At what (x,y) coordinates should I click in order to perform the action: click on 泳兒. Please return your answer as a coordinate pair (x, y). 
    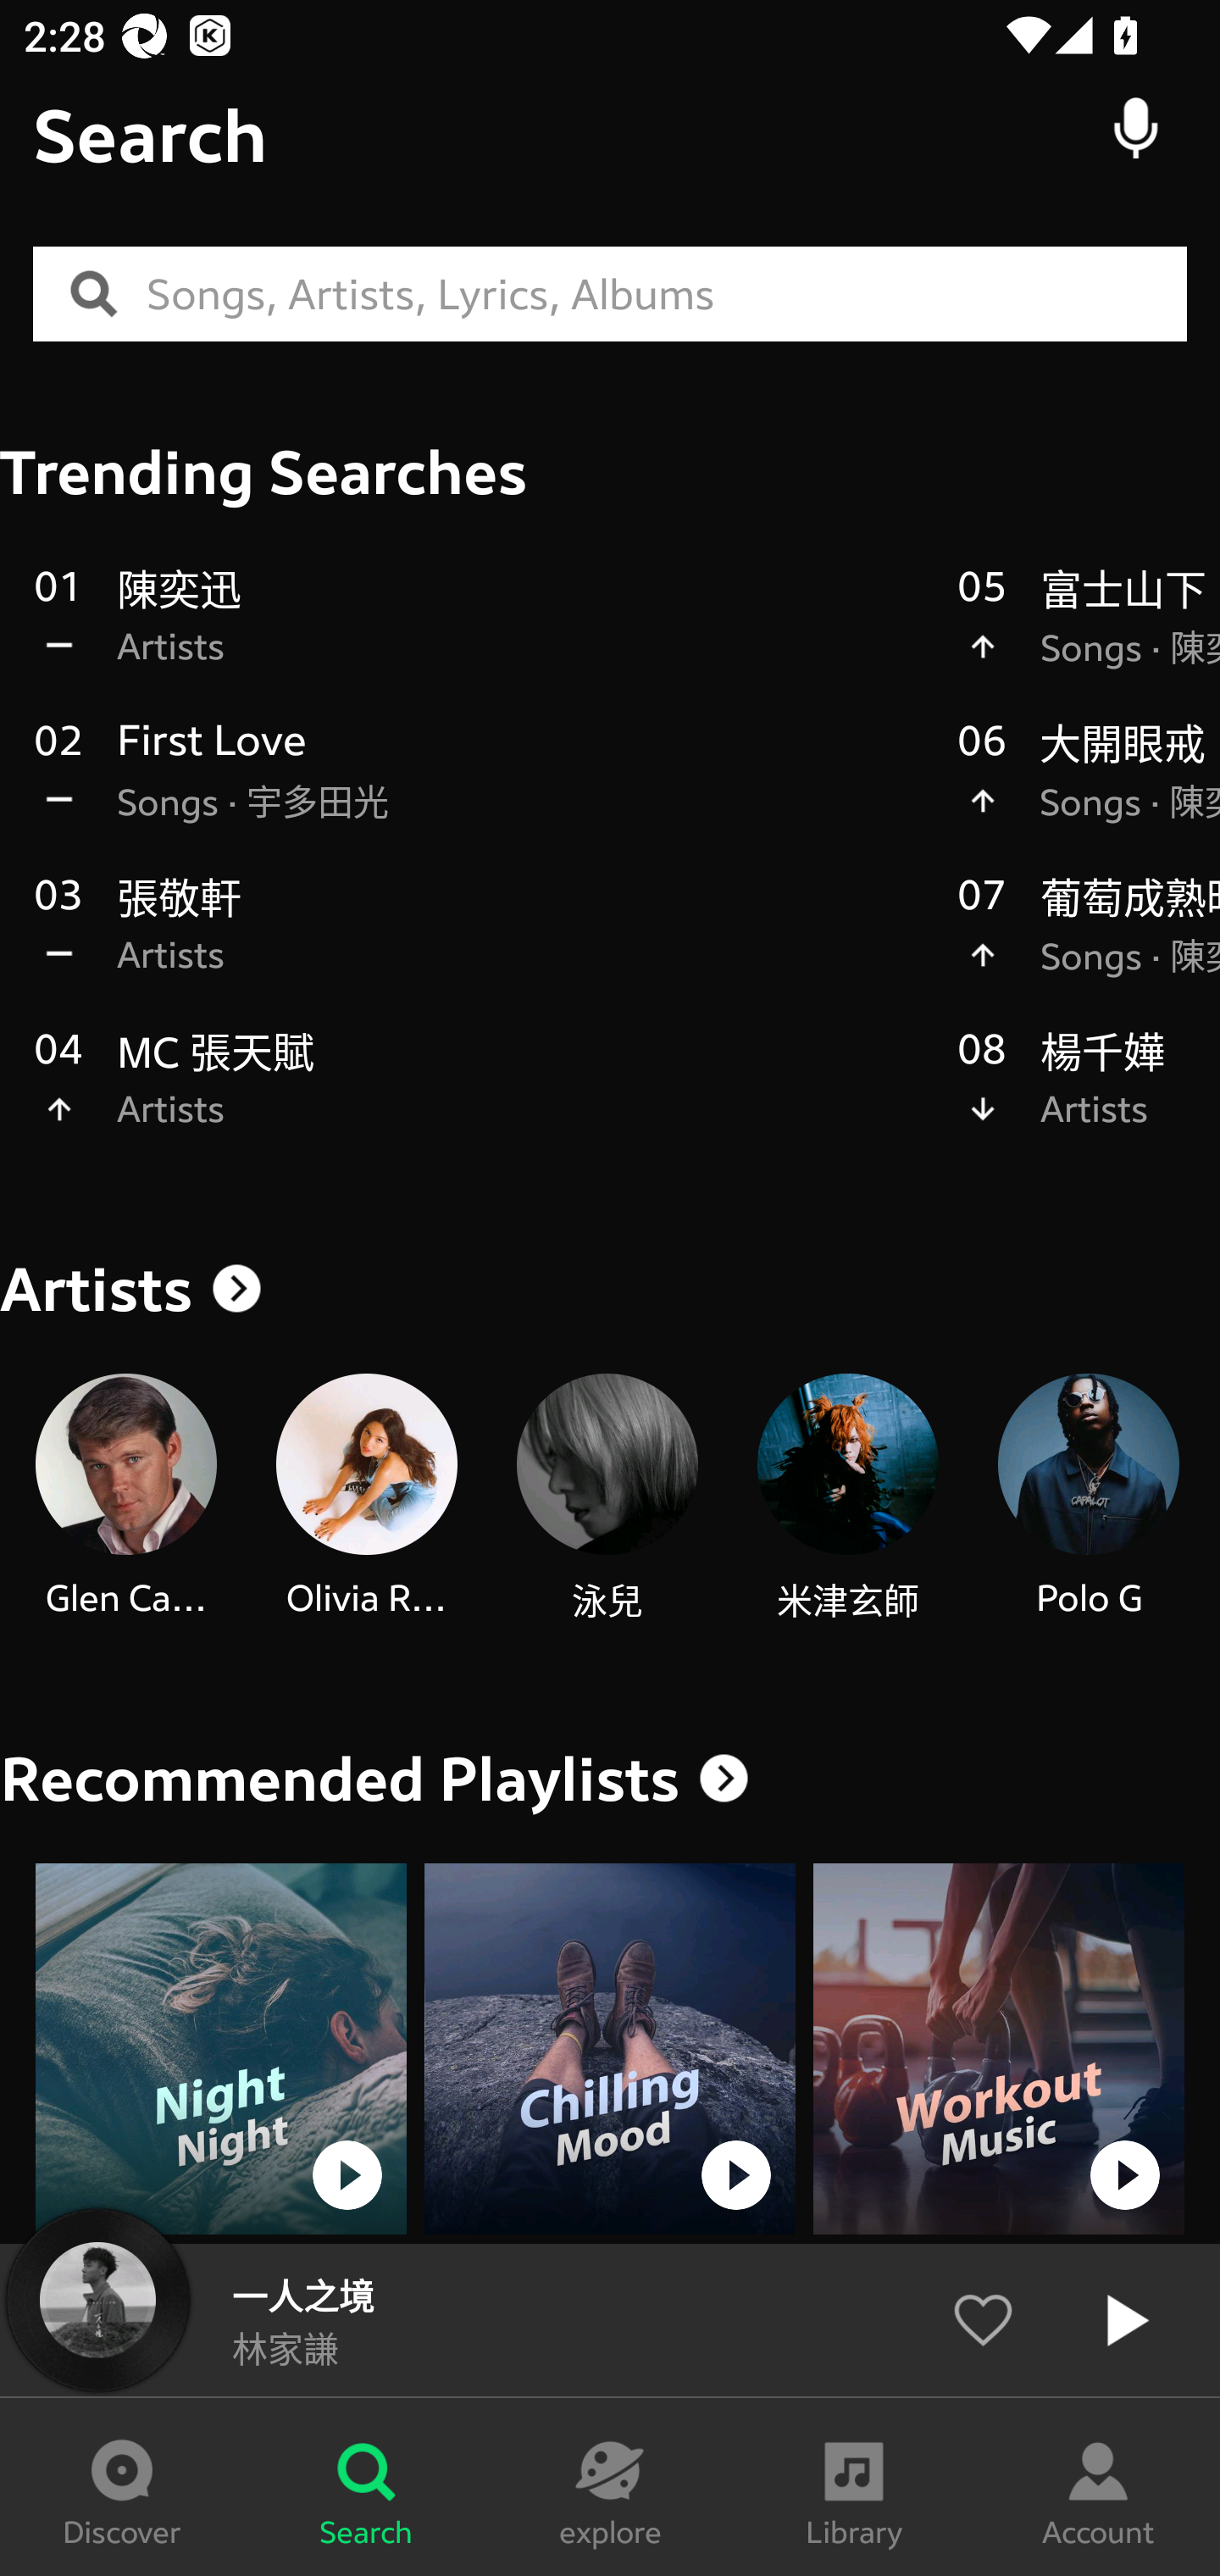
    Looking at the image, I should click on (607, 1499).